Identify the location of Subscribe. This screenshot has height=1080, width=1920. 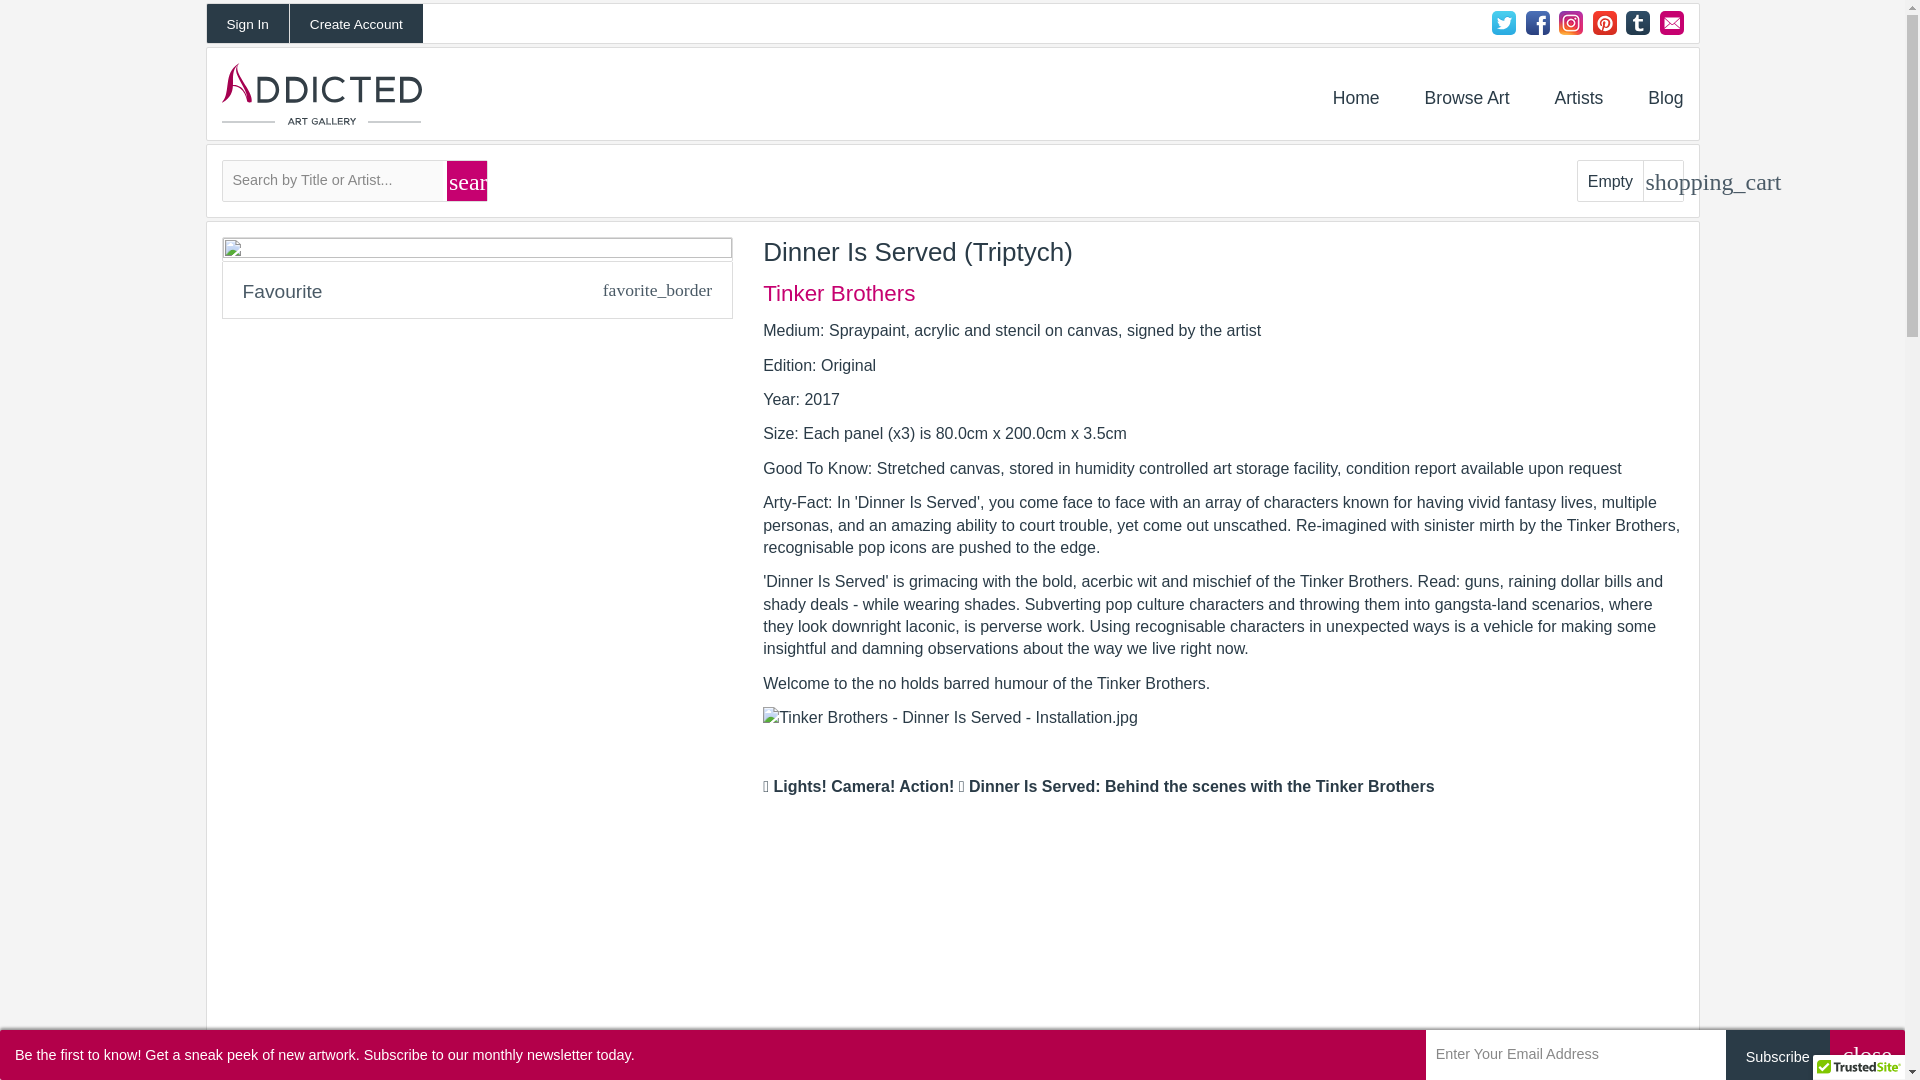
(1778, 1055).